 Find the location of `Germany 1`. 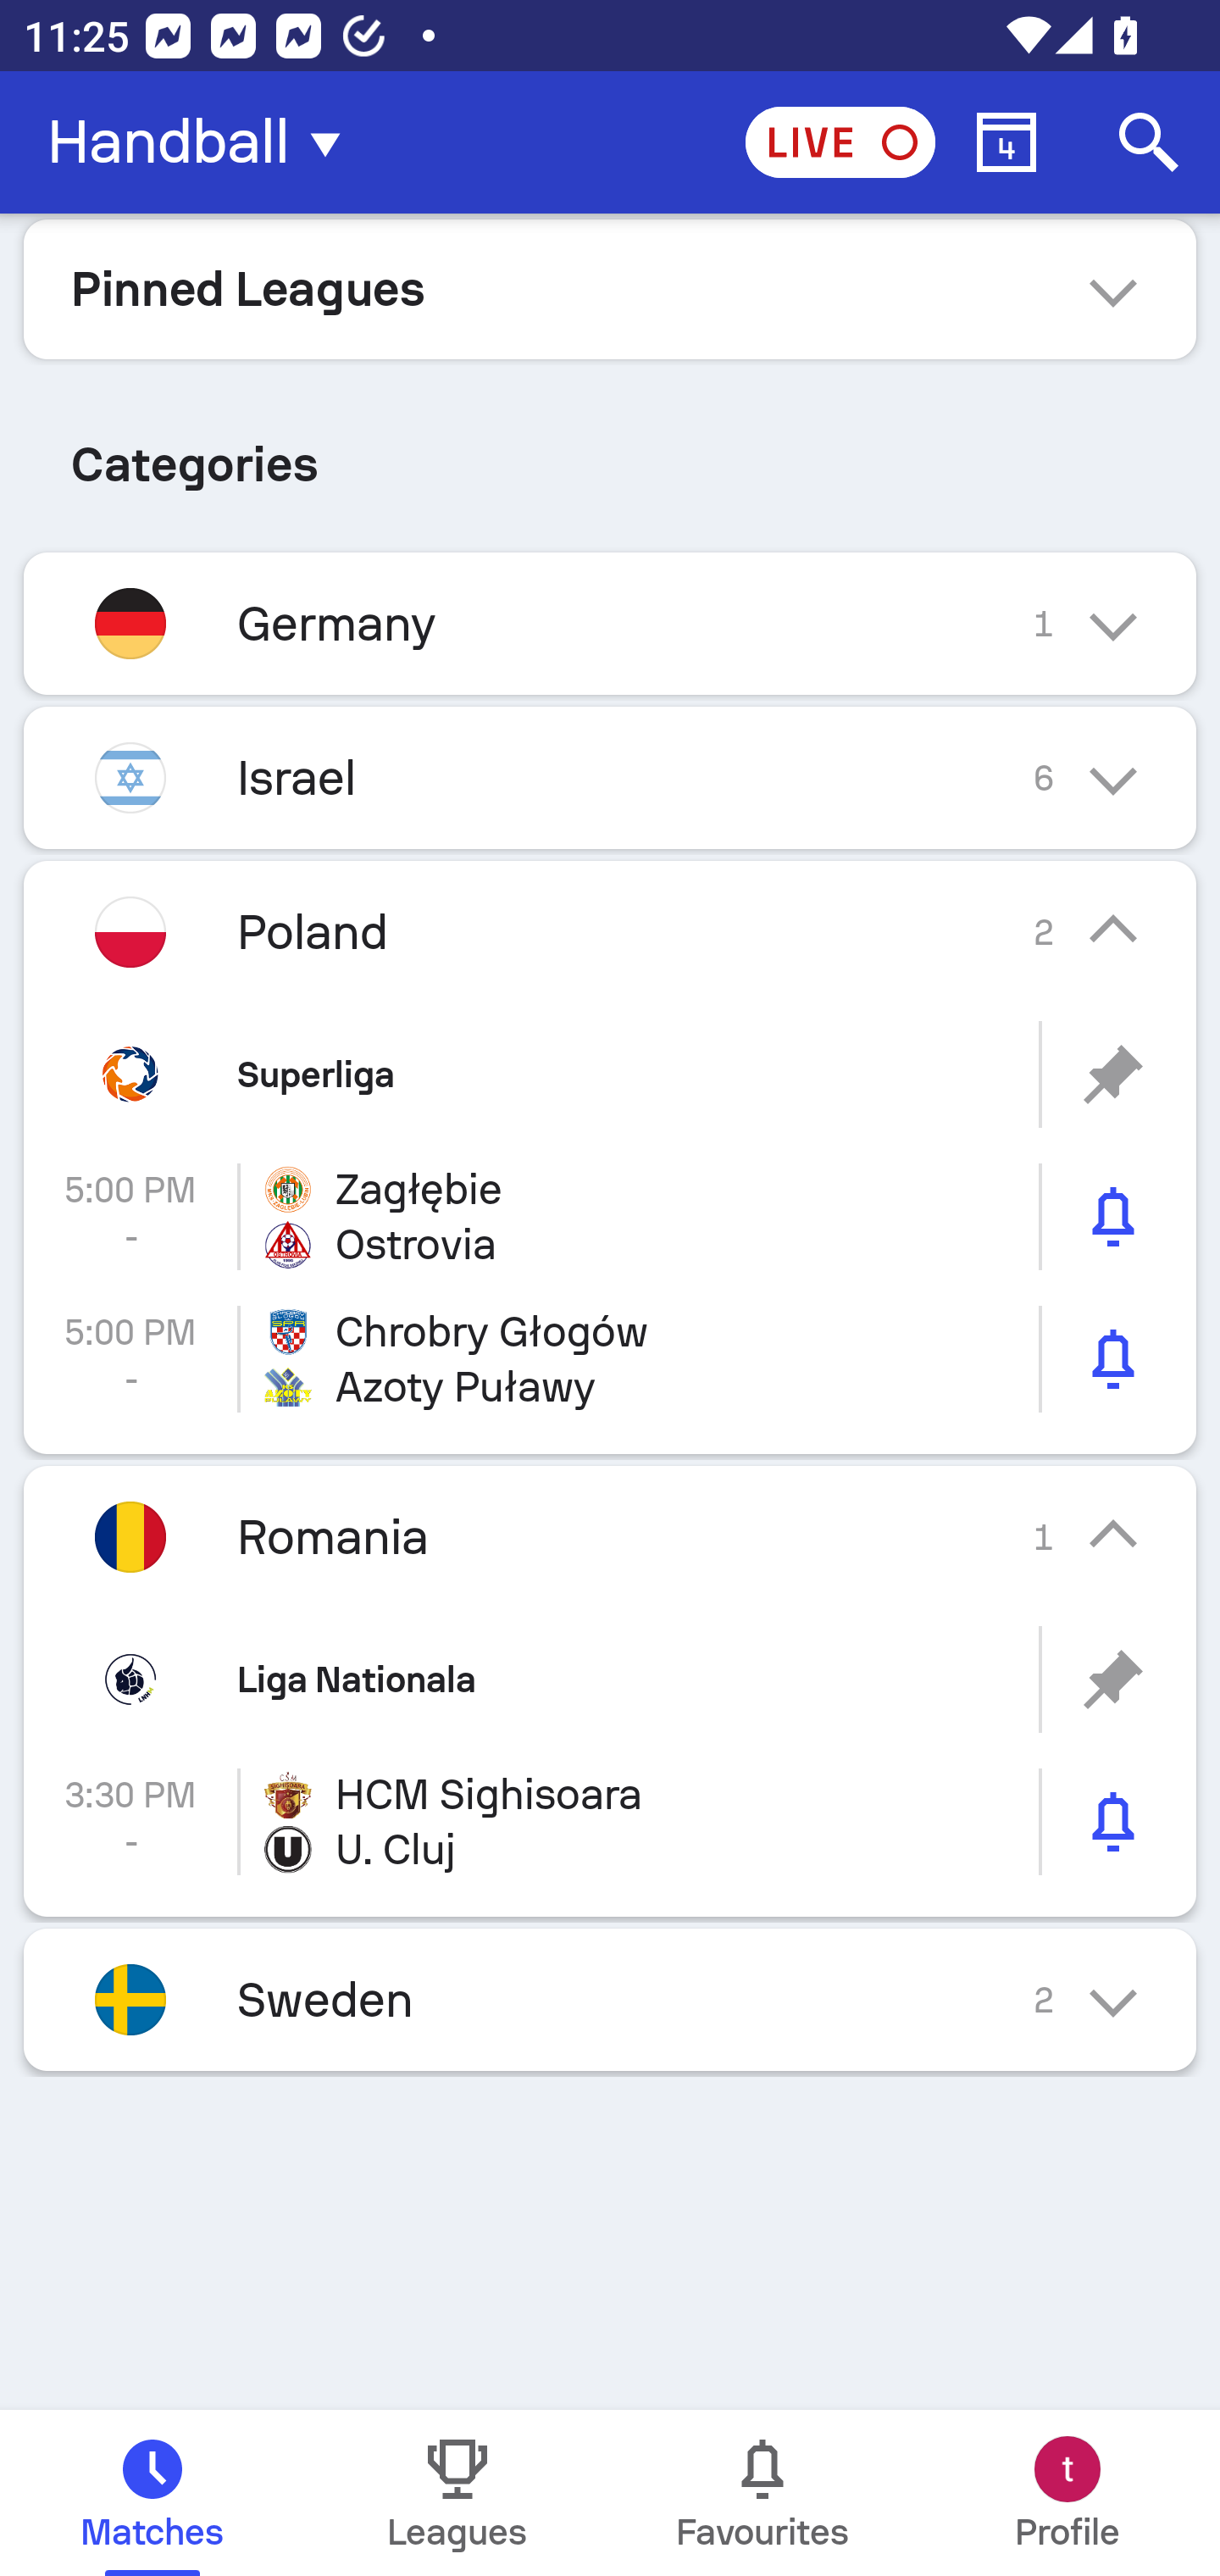

Germany 1 is located at coordinates (610, 623).